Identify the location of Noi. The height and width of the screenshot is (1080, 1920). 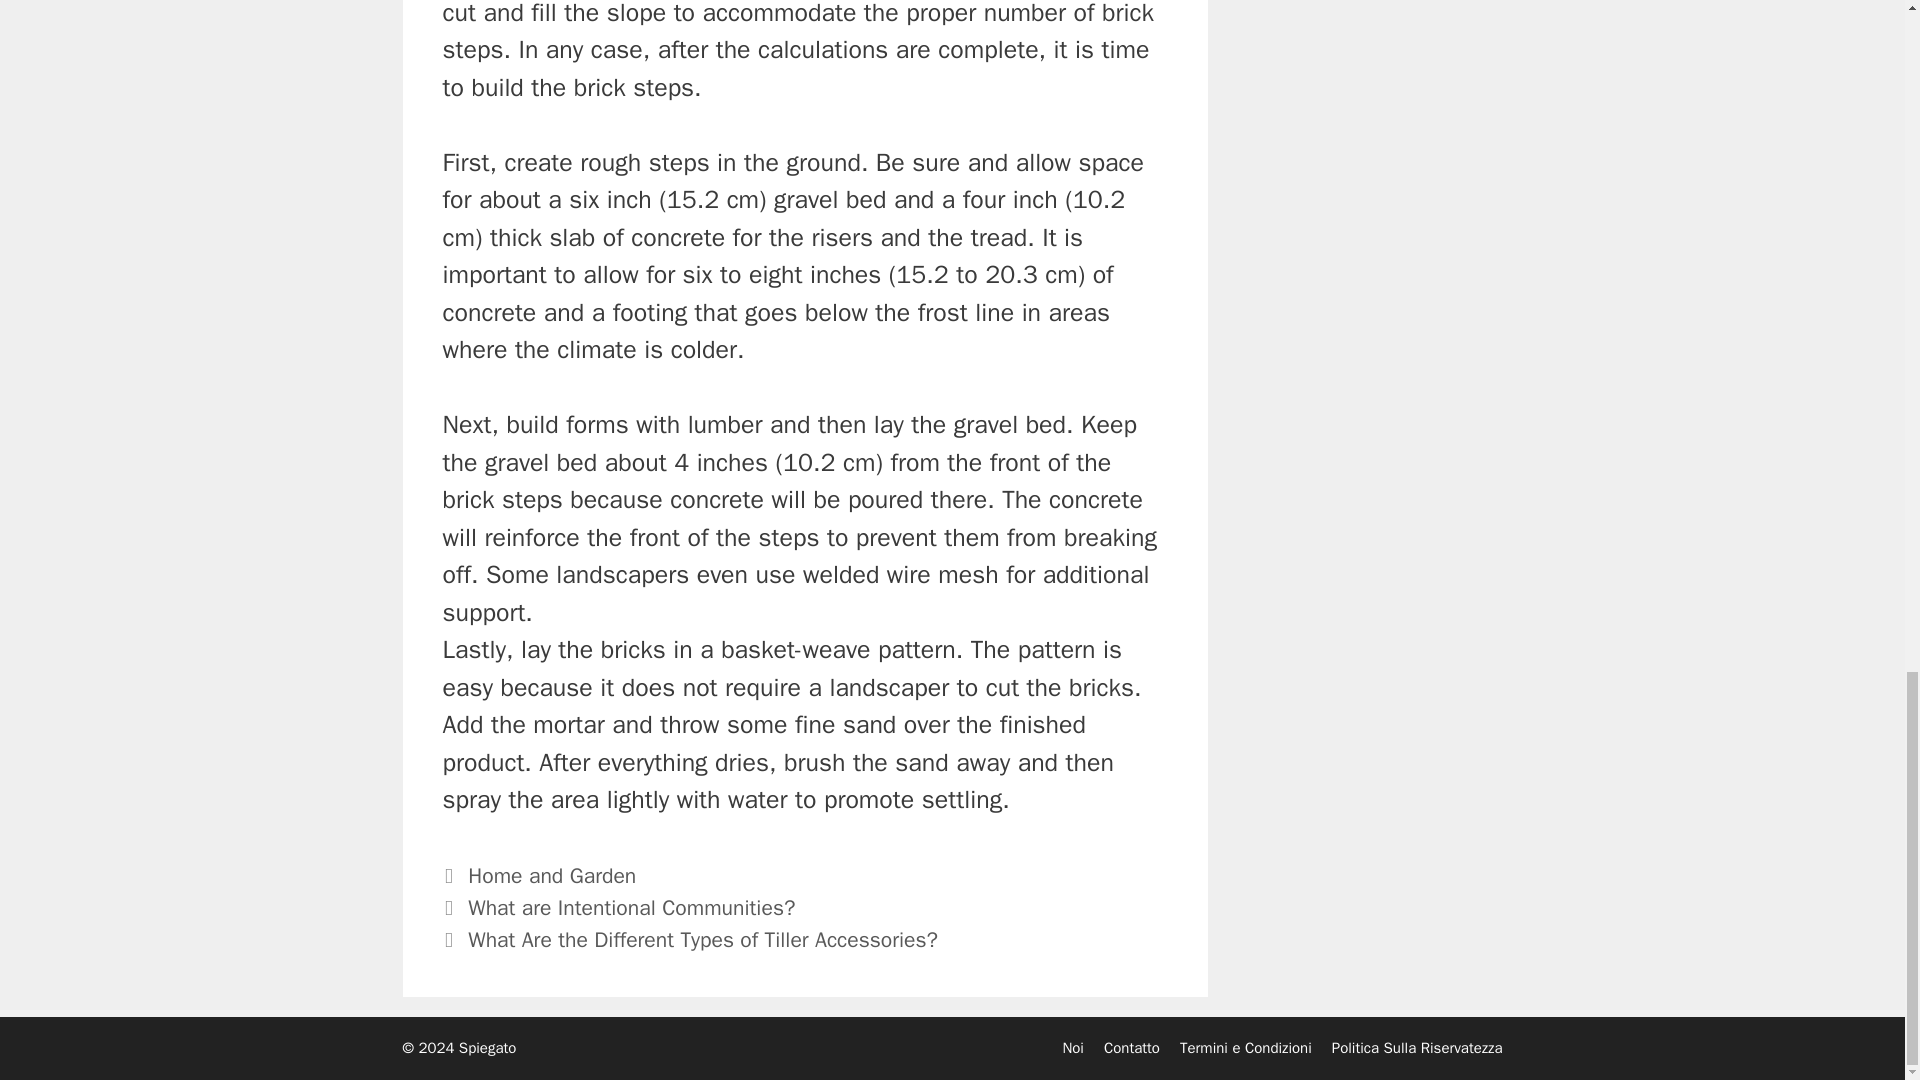
(1072, 1048).